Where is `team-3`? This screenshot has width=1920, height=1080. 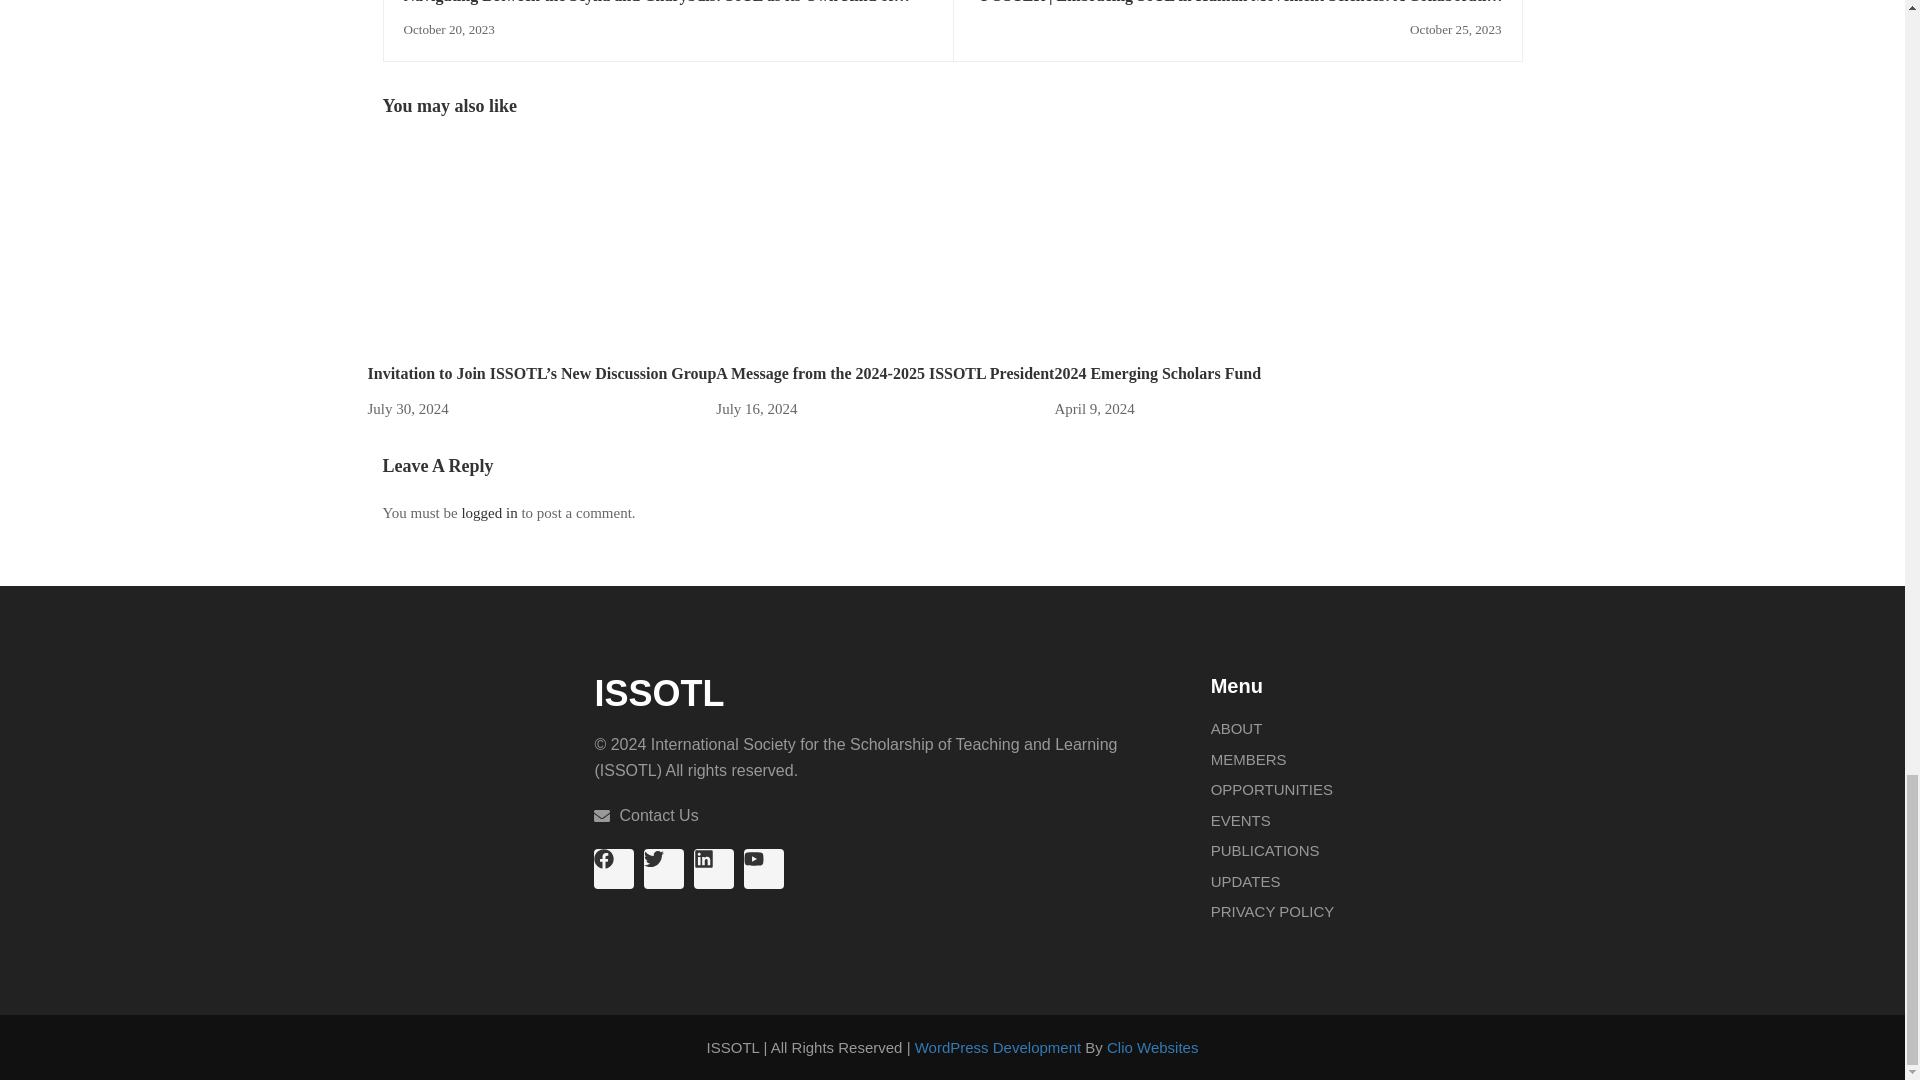 team-3 is located at coordinates (468, 251).